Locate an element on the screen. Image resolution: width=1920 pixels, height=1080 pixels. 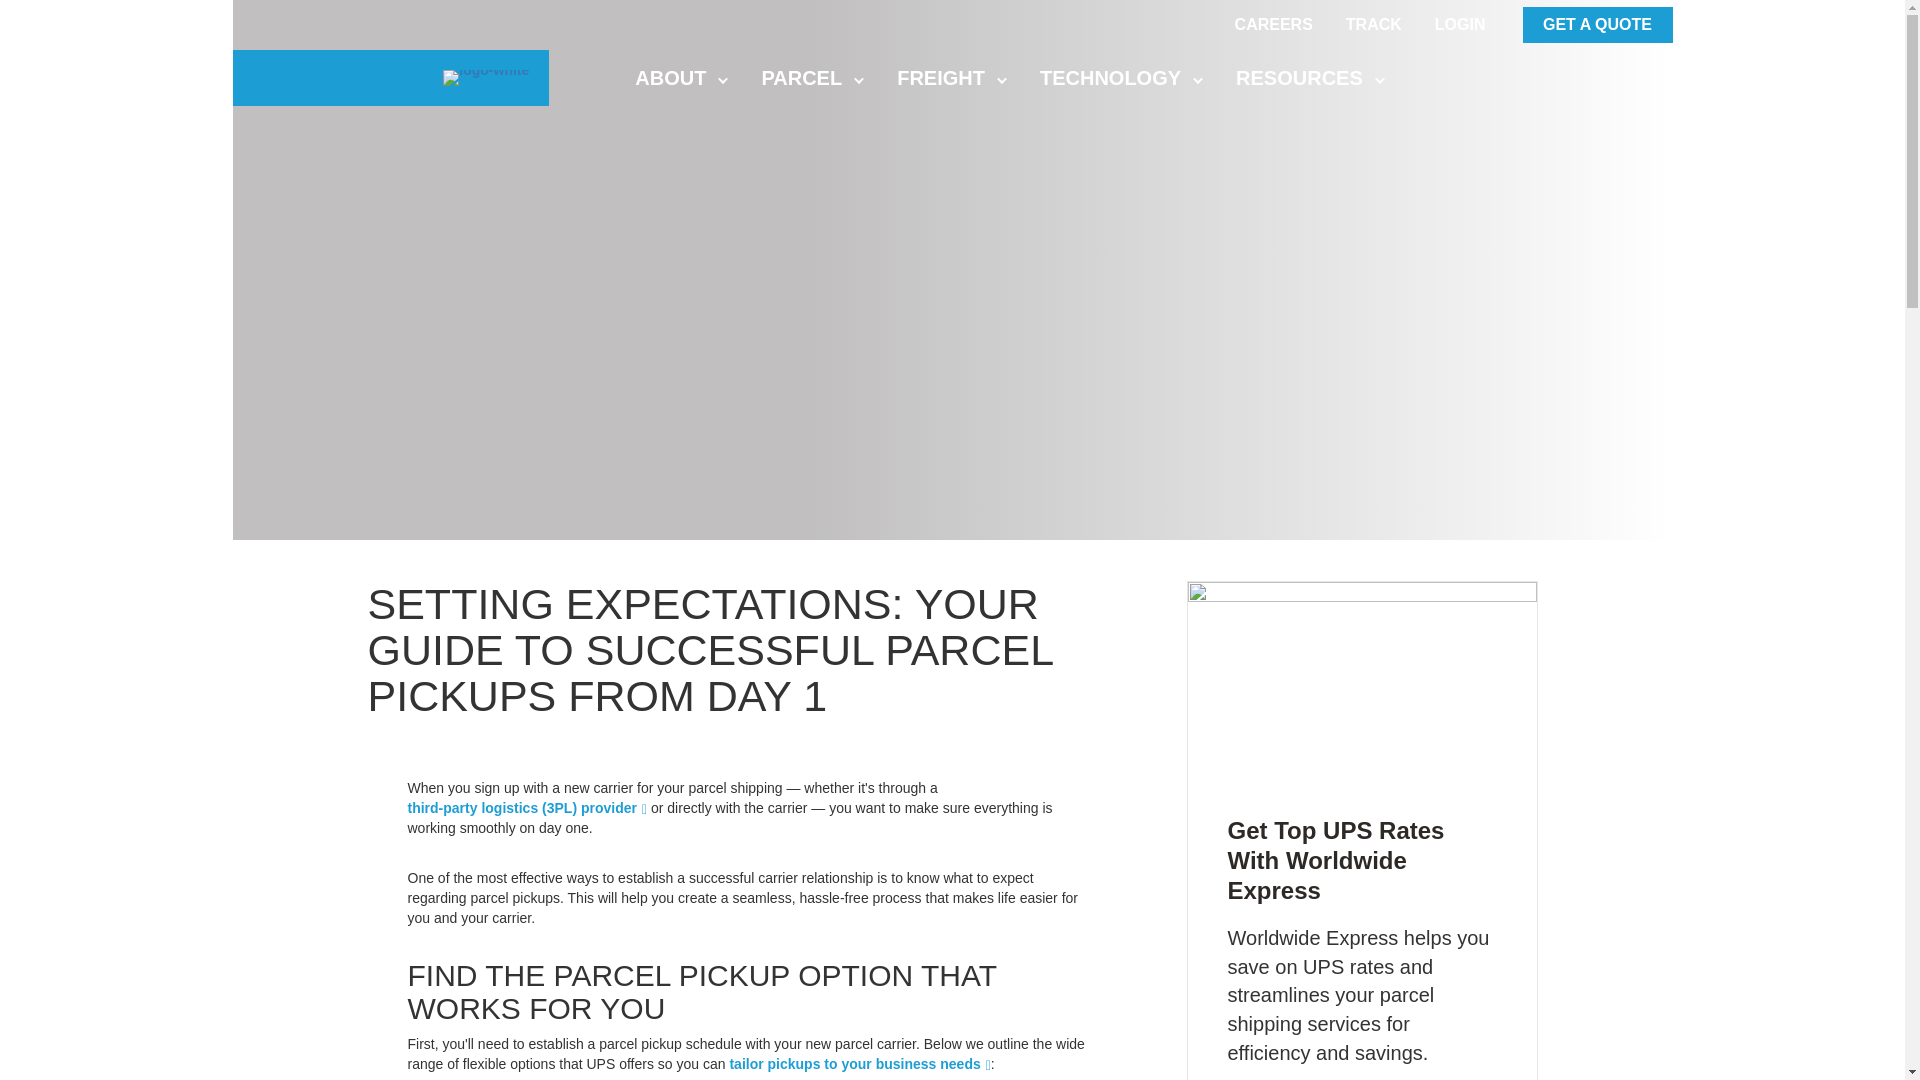
LOGIN is located at coordinates (1460, 25).